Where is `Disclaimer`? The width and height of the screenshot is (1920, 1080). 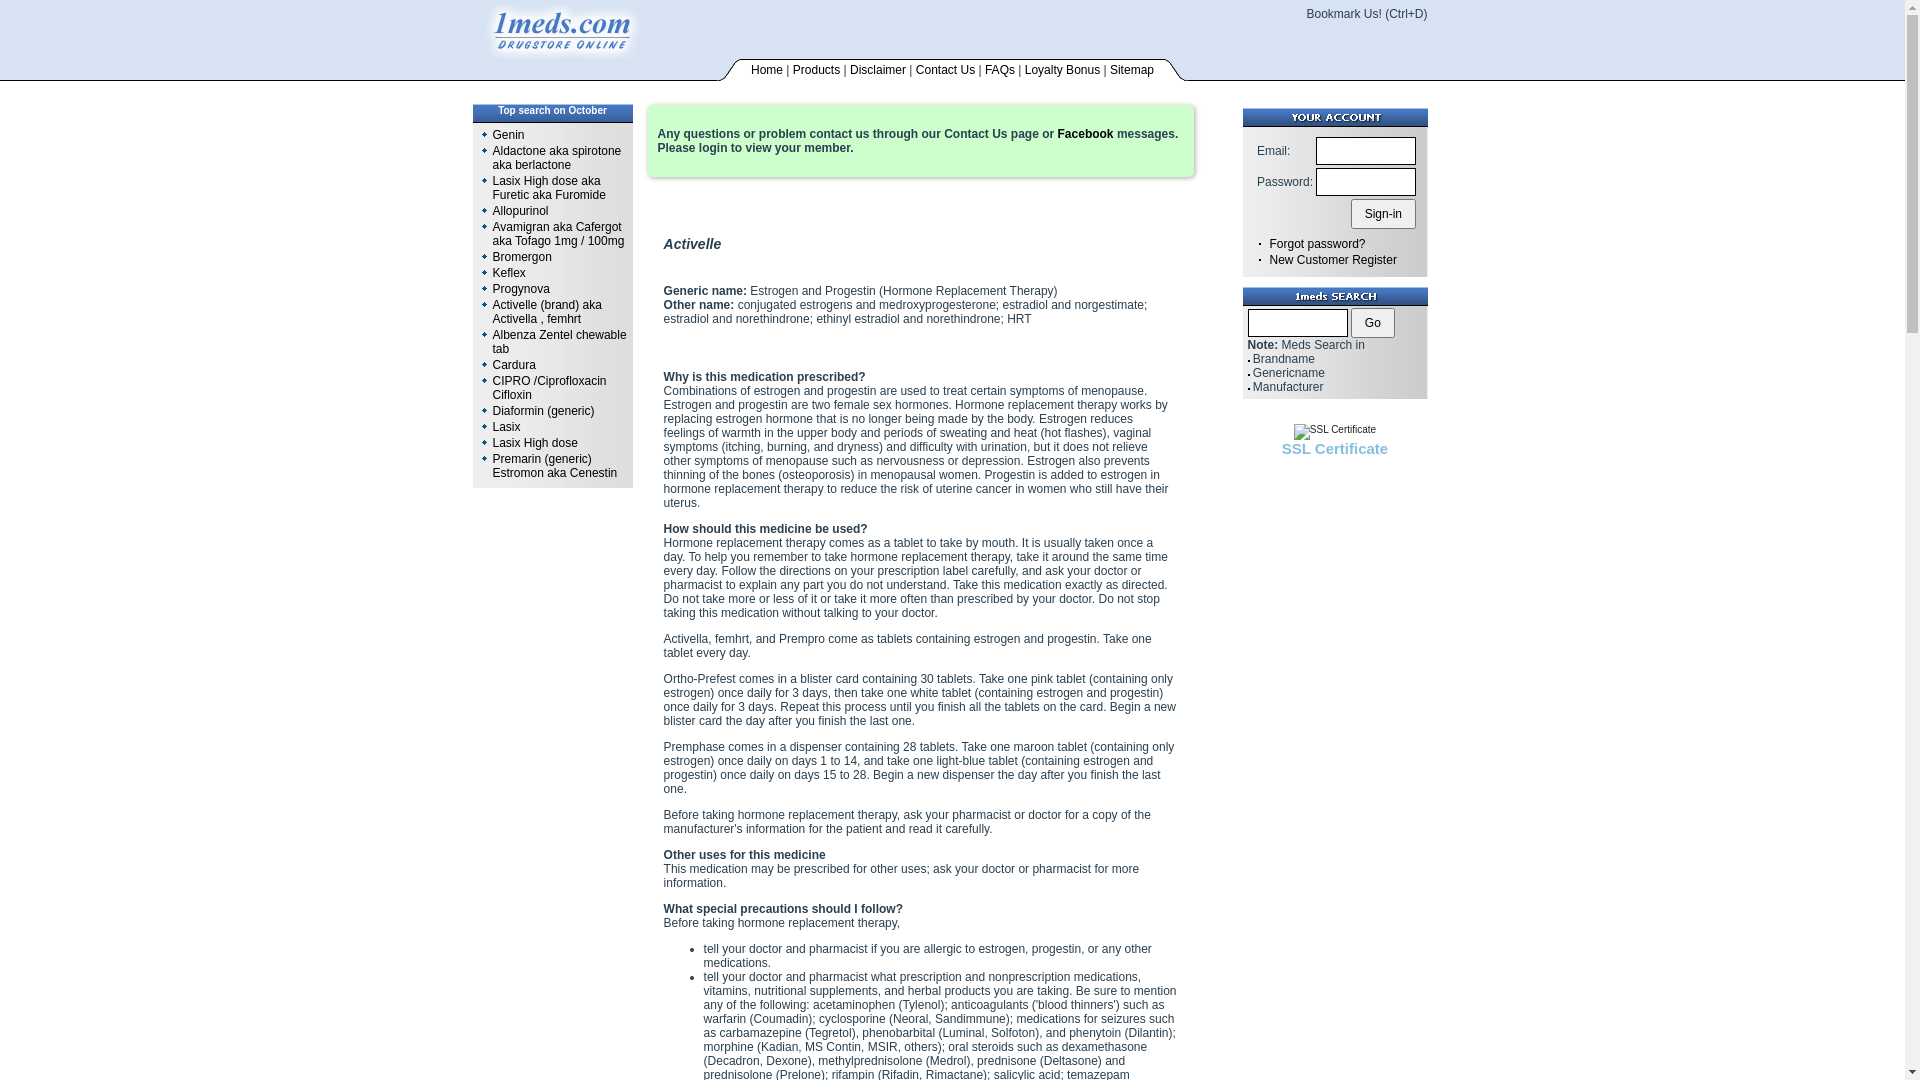 Disclaimer is located at coordinates (878, 70).